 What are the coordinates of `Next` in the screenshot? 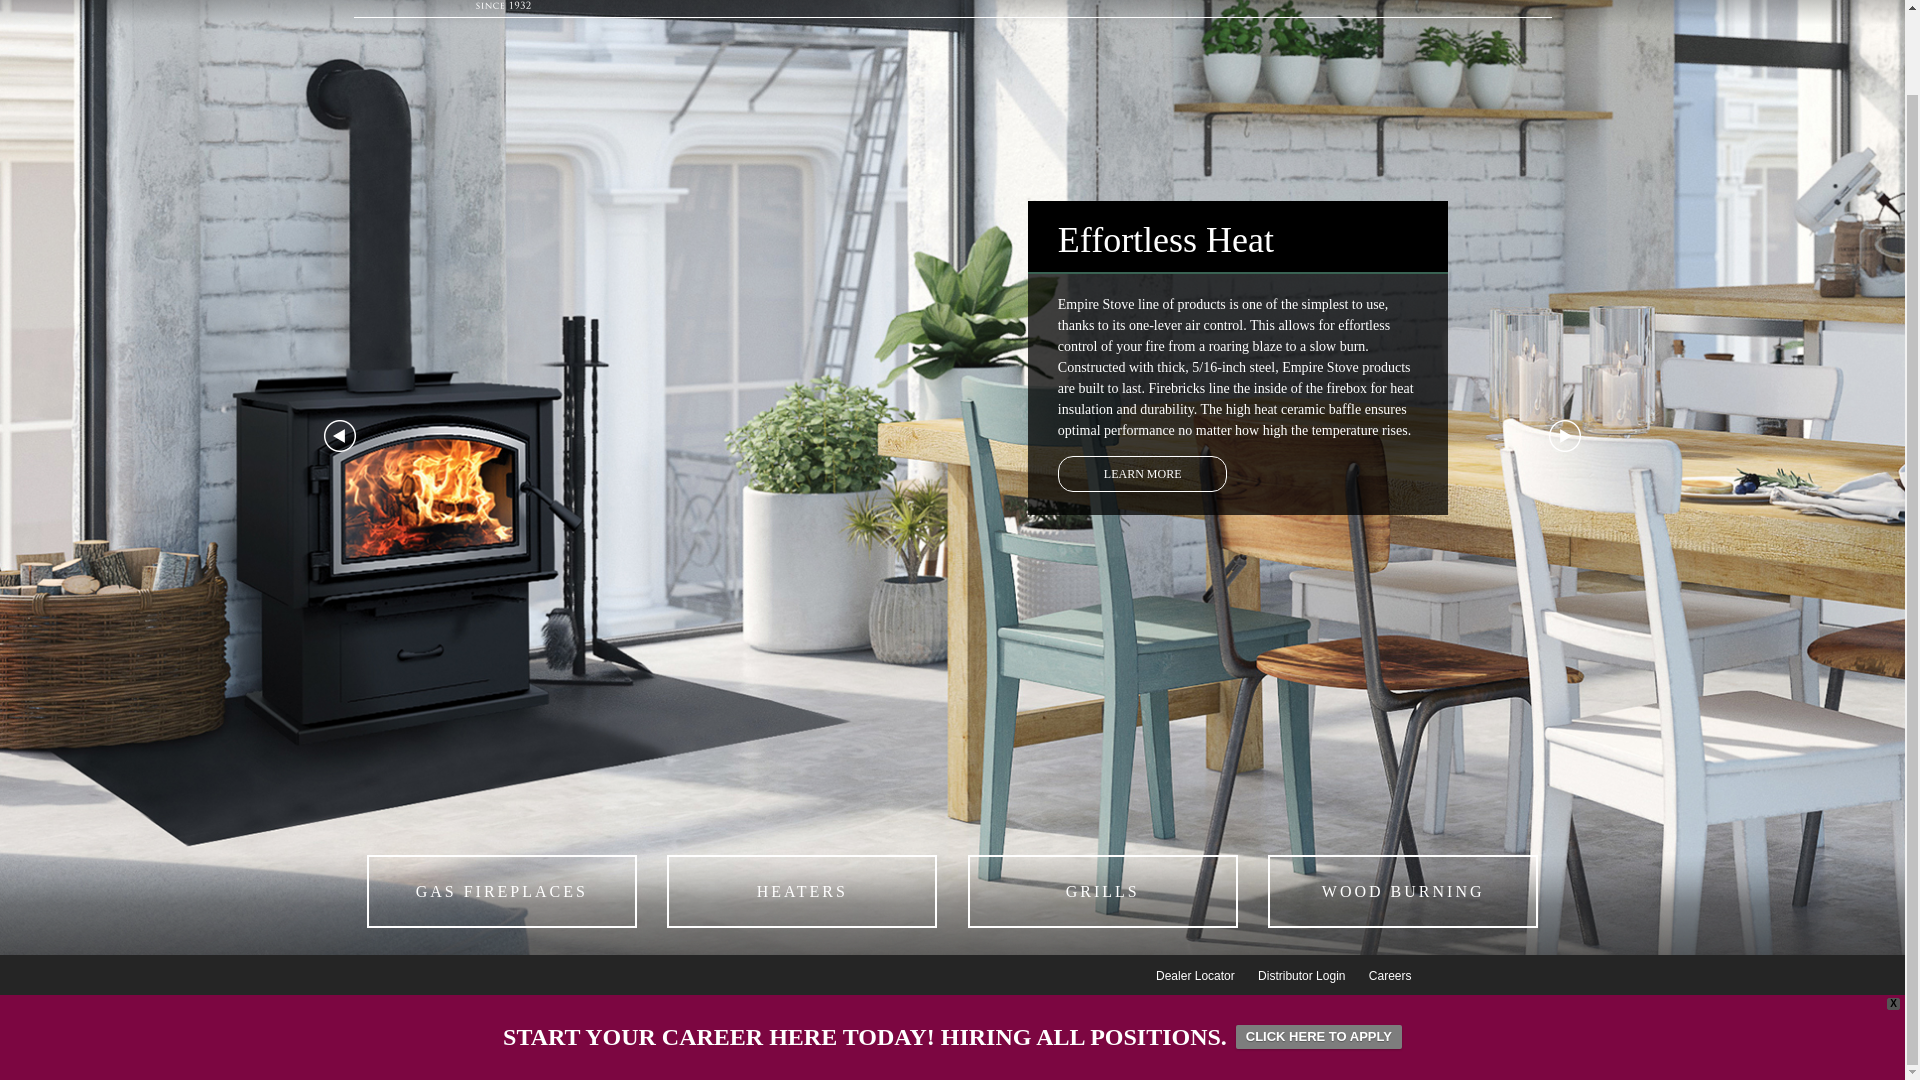 It's located at (1564, 436).